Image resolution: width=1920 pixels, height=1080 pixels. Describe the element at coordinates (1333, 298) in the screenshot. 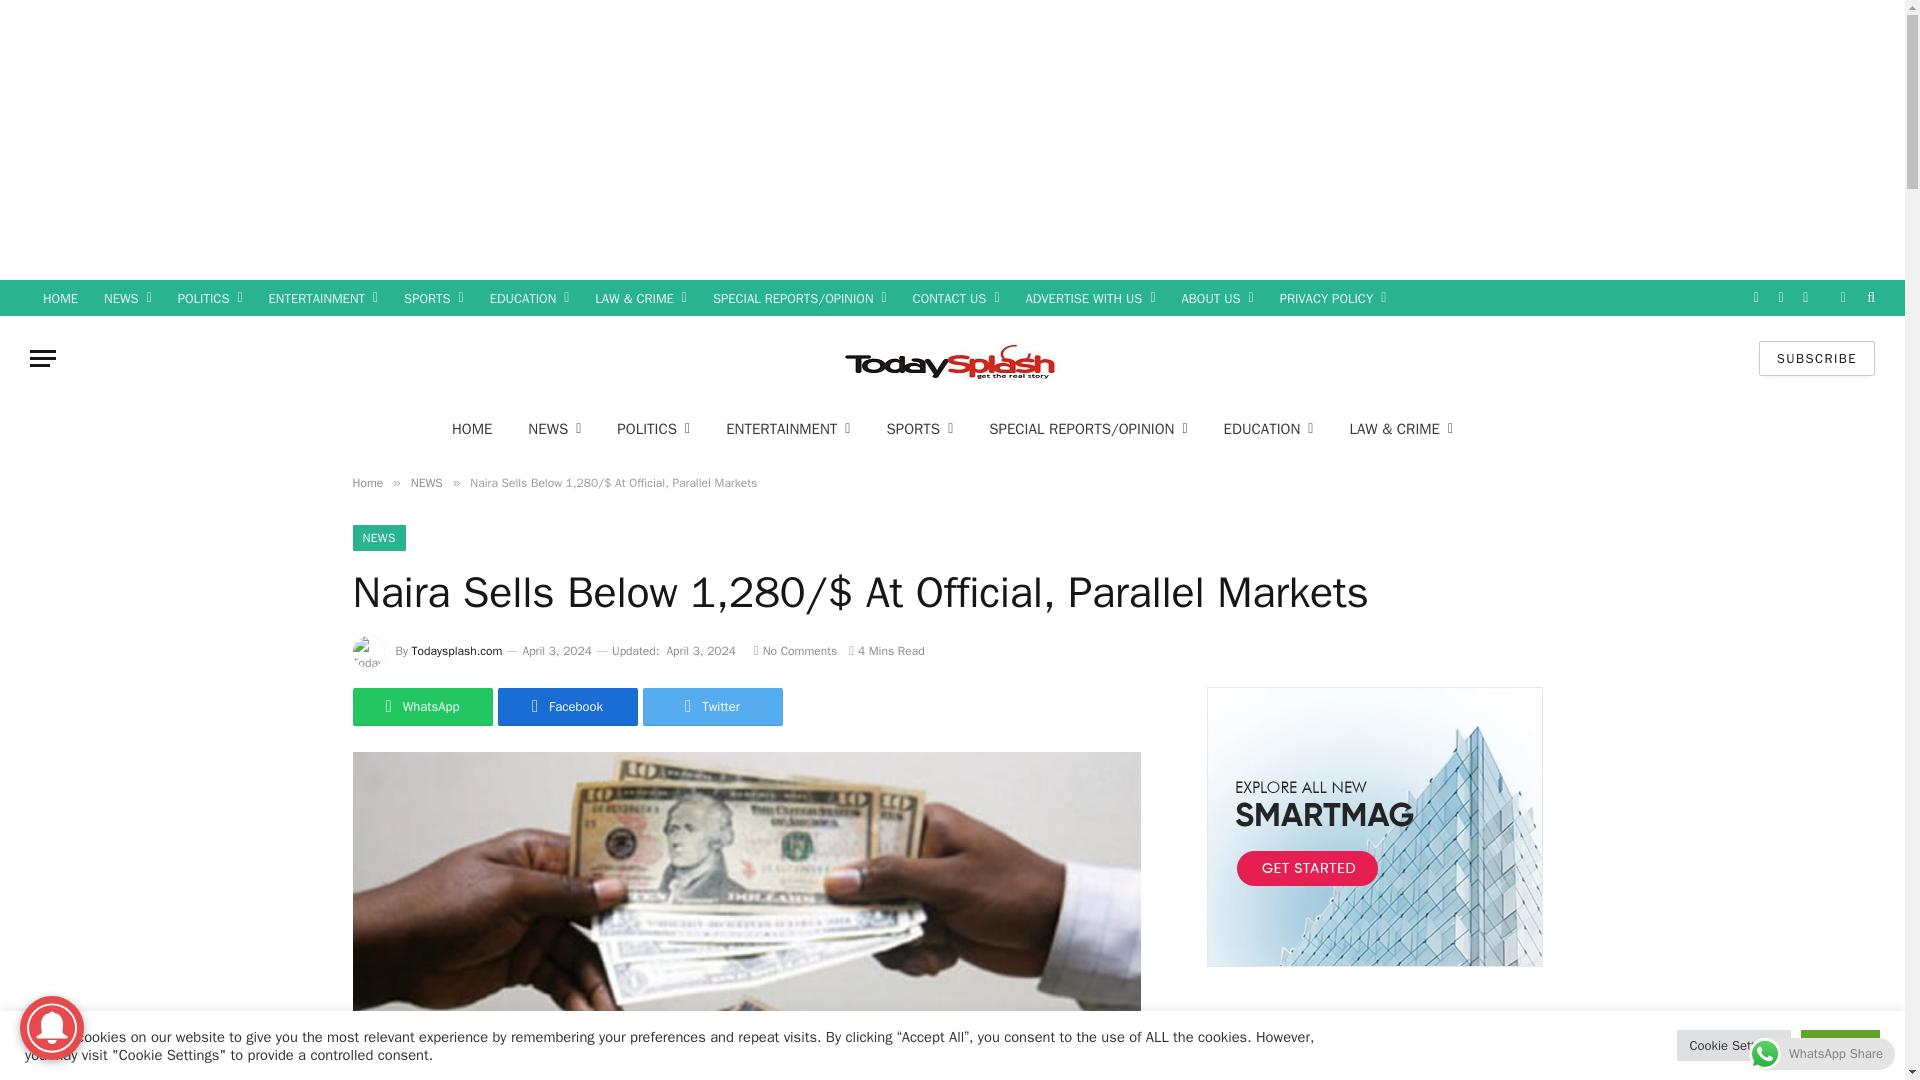

I see `PRIVACY POLICY` at that location.